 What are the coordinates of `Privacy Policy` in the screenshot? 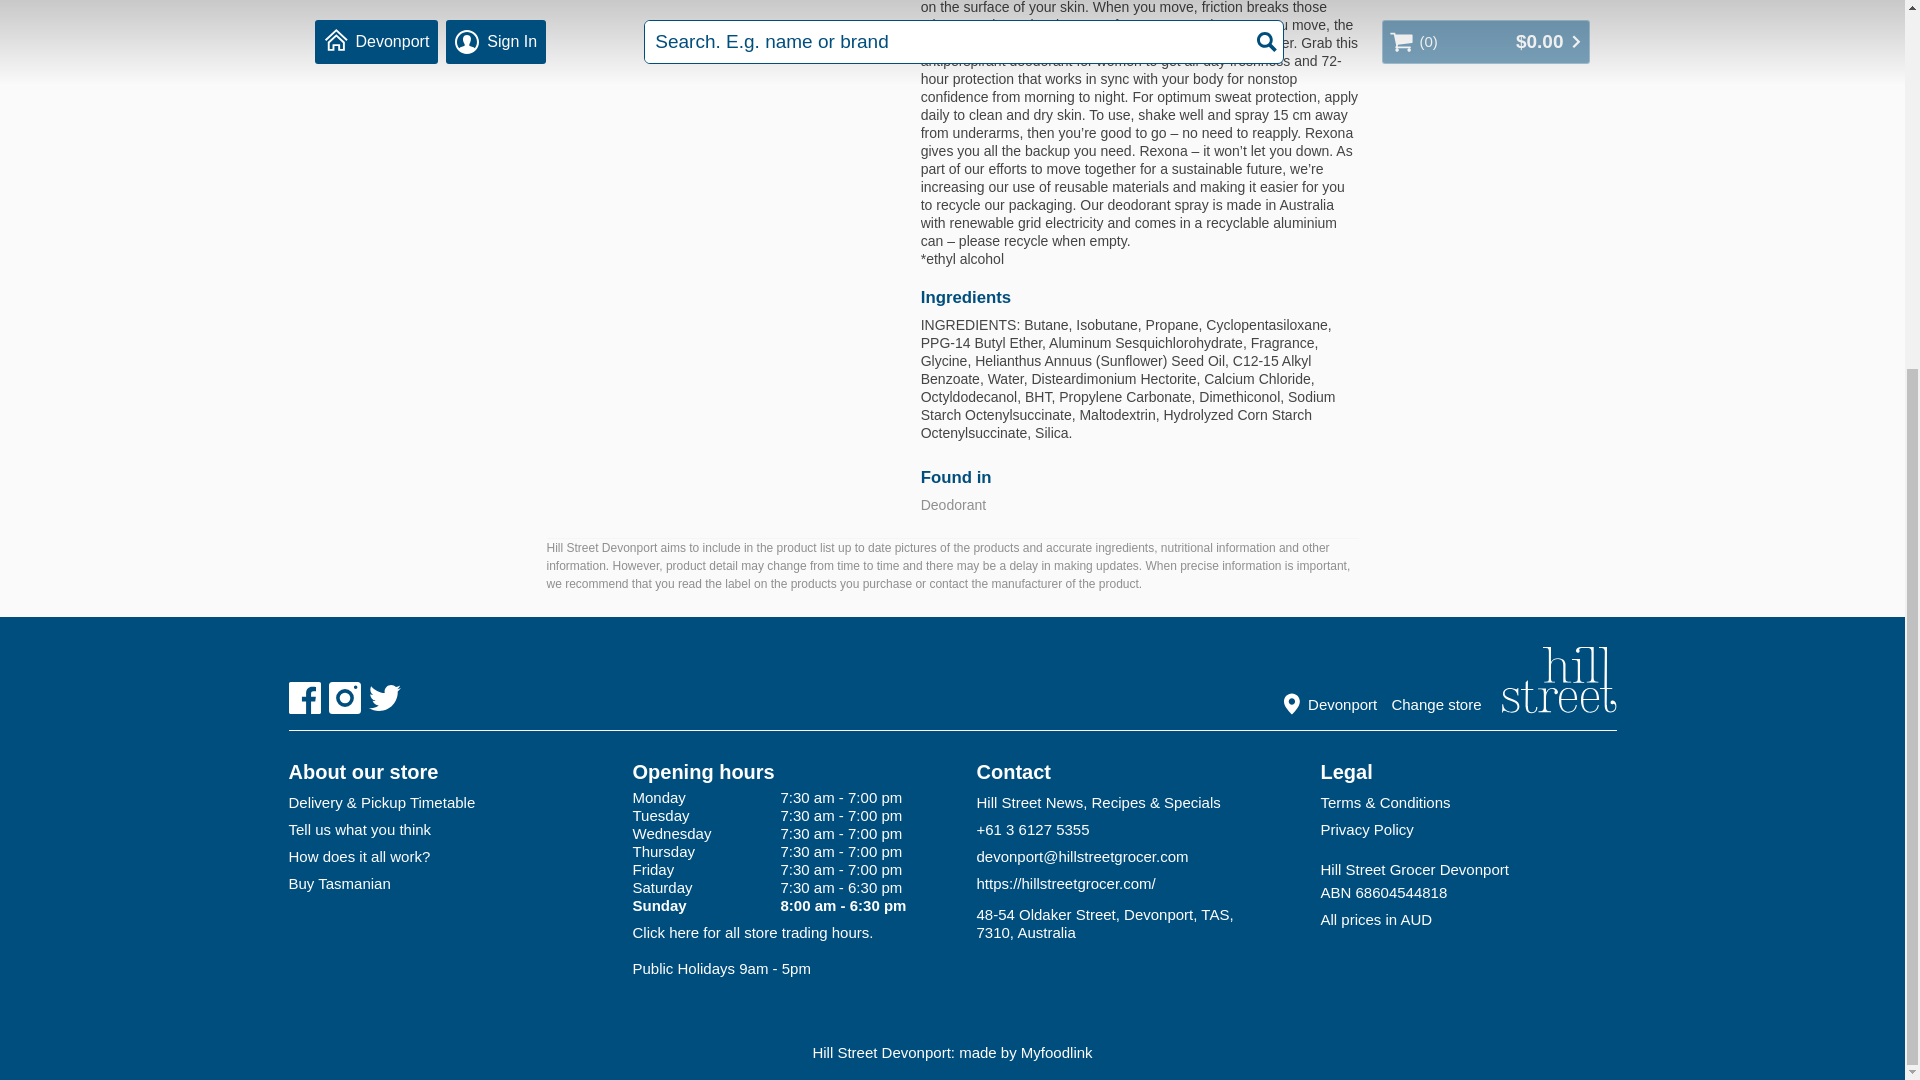 It's located at (1468, 830).